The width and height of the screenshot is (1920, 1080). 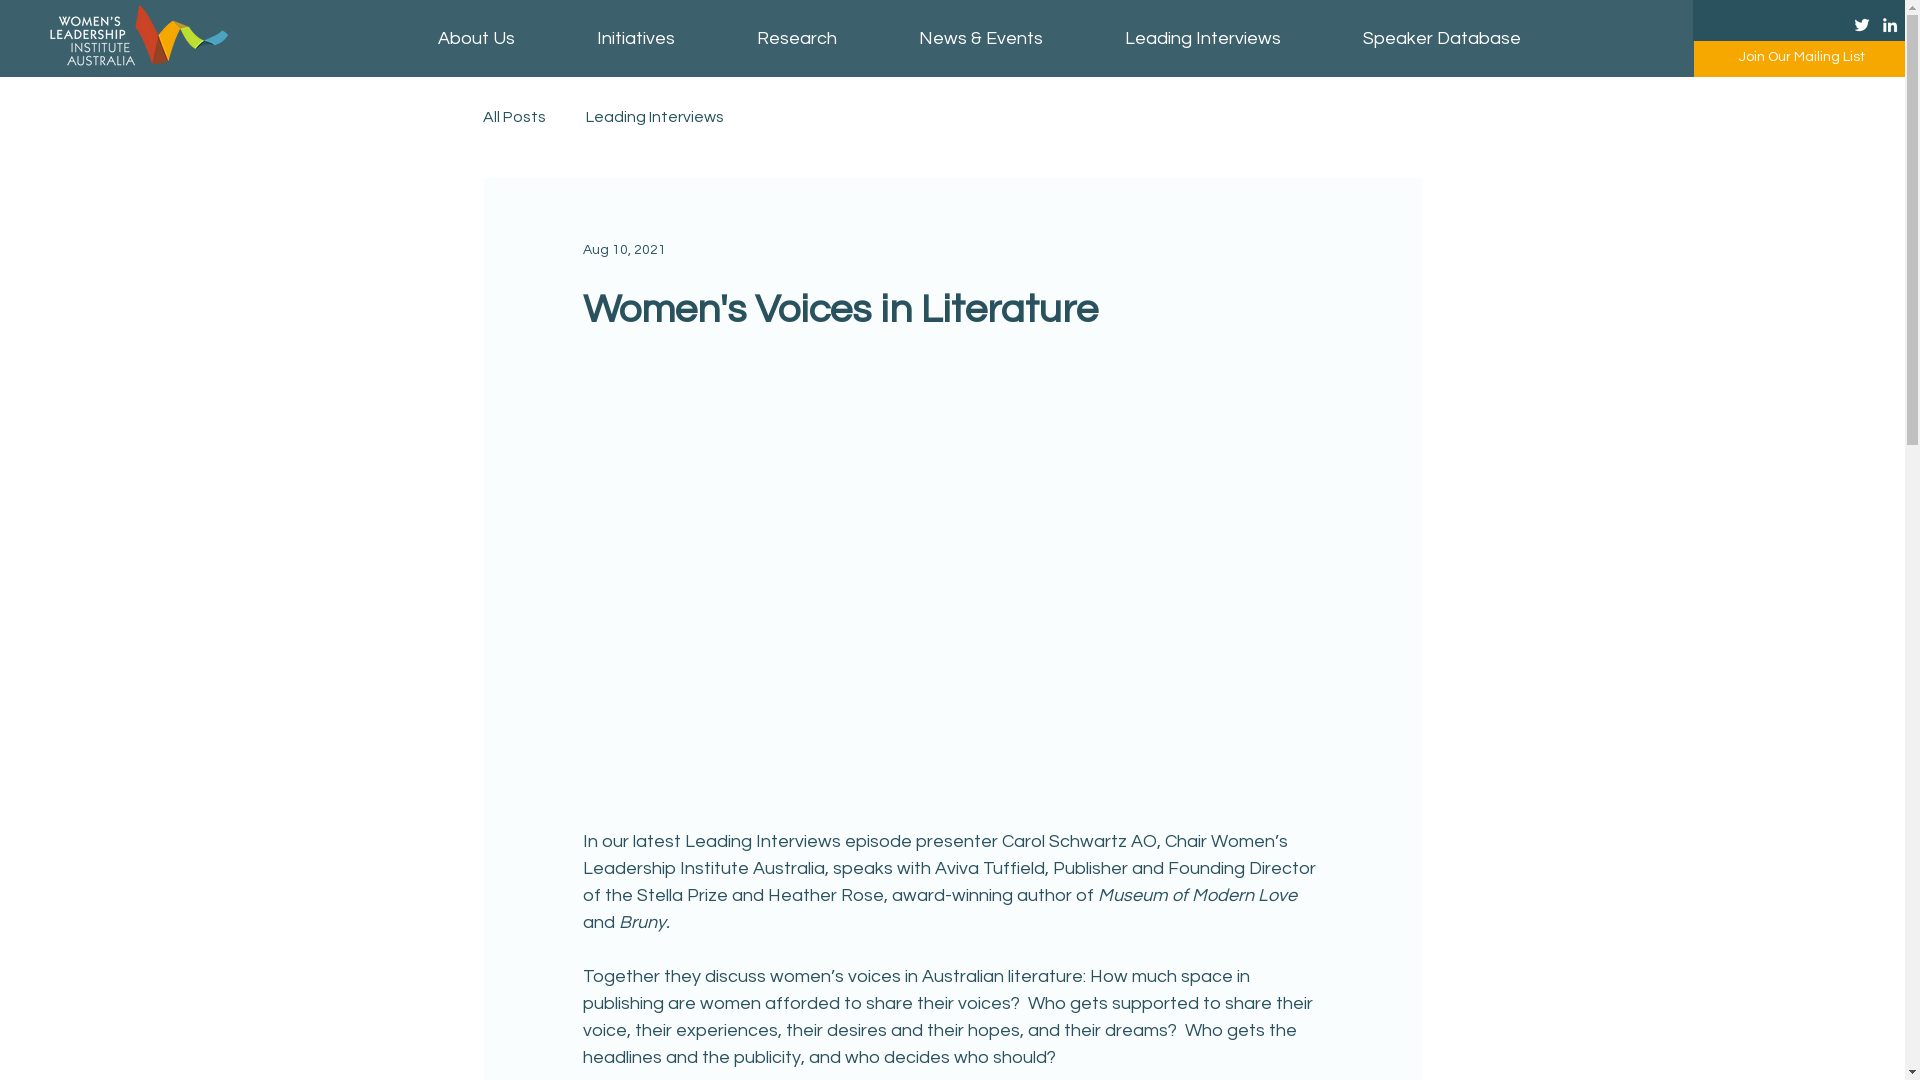 What do you see at coordinates (476, 38) in the screenshot?
I see `About Us` at bounding box center [476, 38].